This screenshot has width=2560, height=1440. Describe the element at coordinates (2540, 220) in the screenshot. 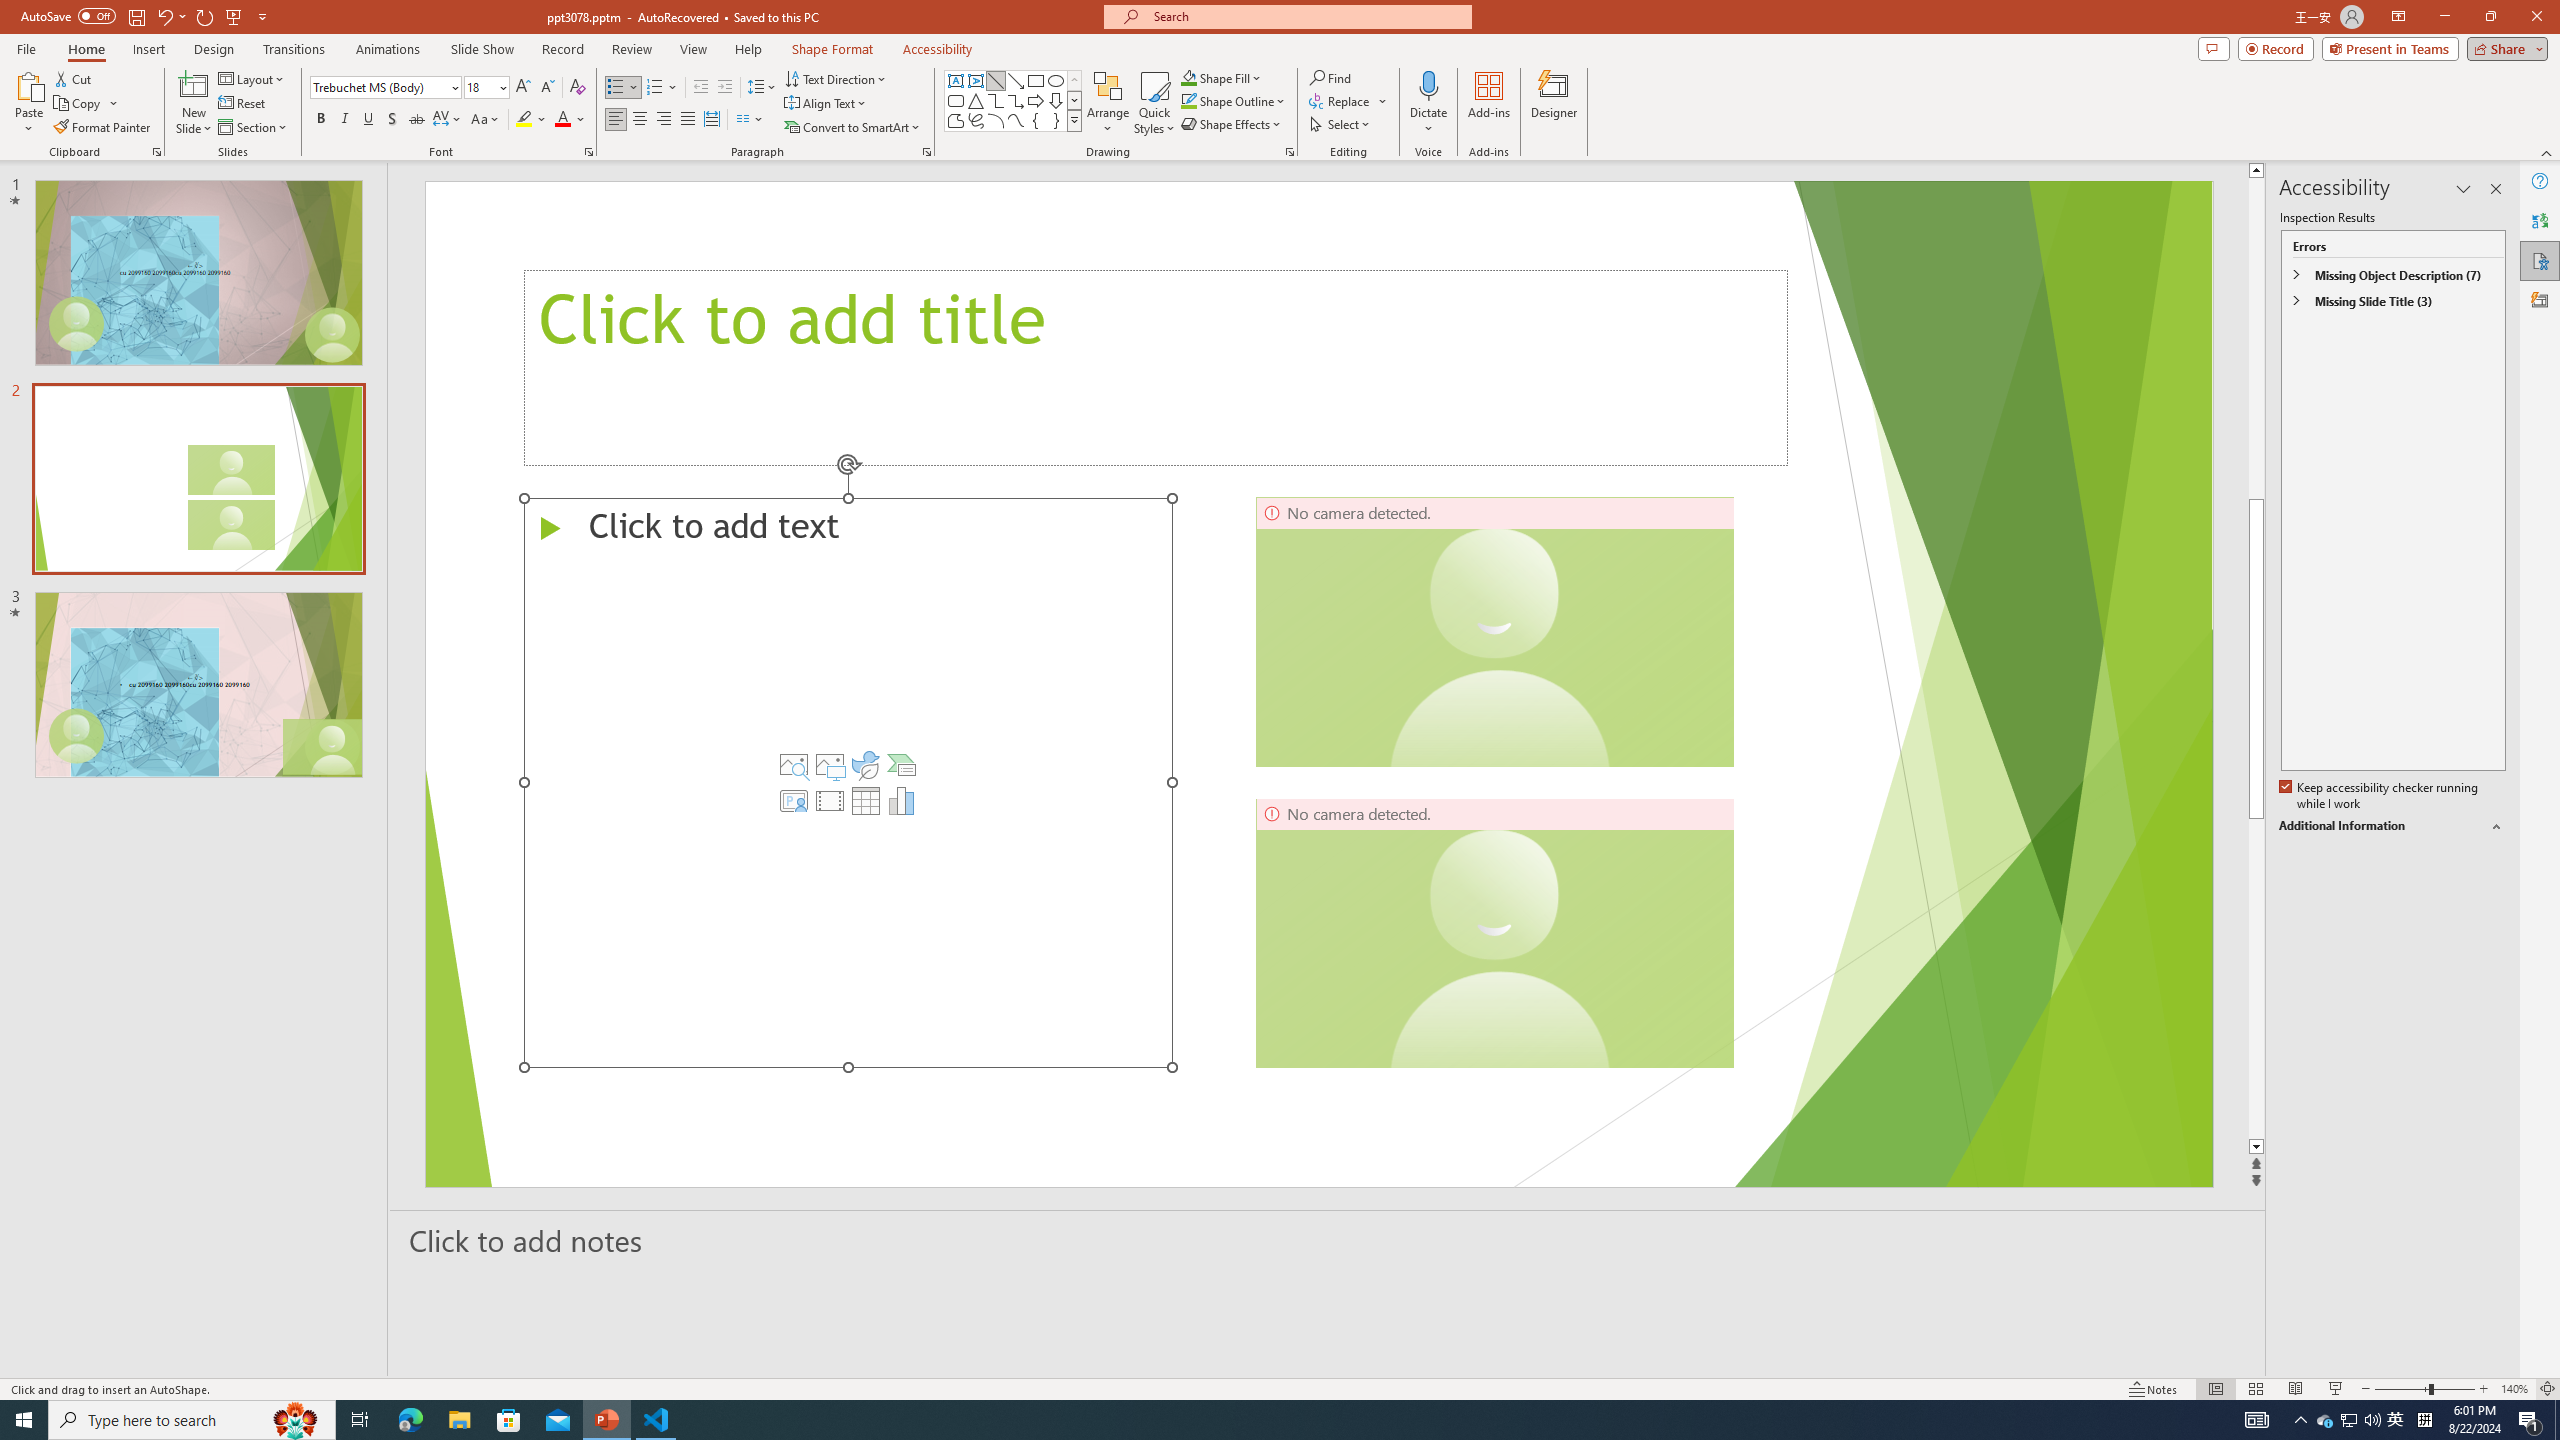

I see `Translator` at that location.